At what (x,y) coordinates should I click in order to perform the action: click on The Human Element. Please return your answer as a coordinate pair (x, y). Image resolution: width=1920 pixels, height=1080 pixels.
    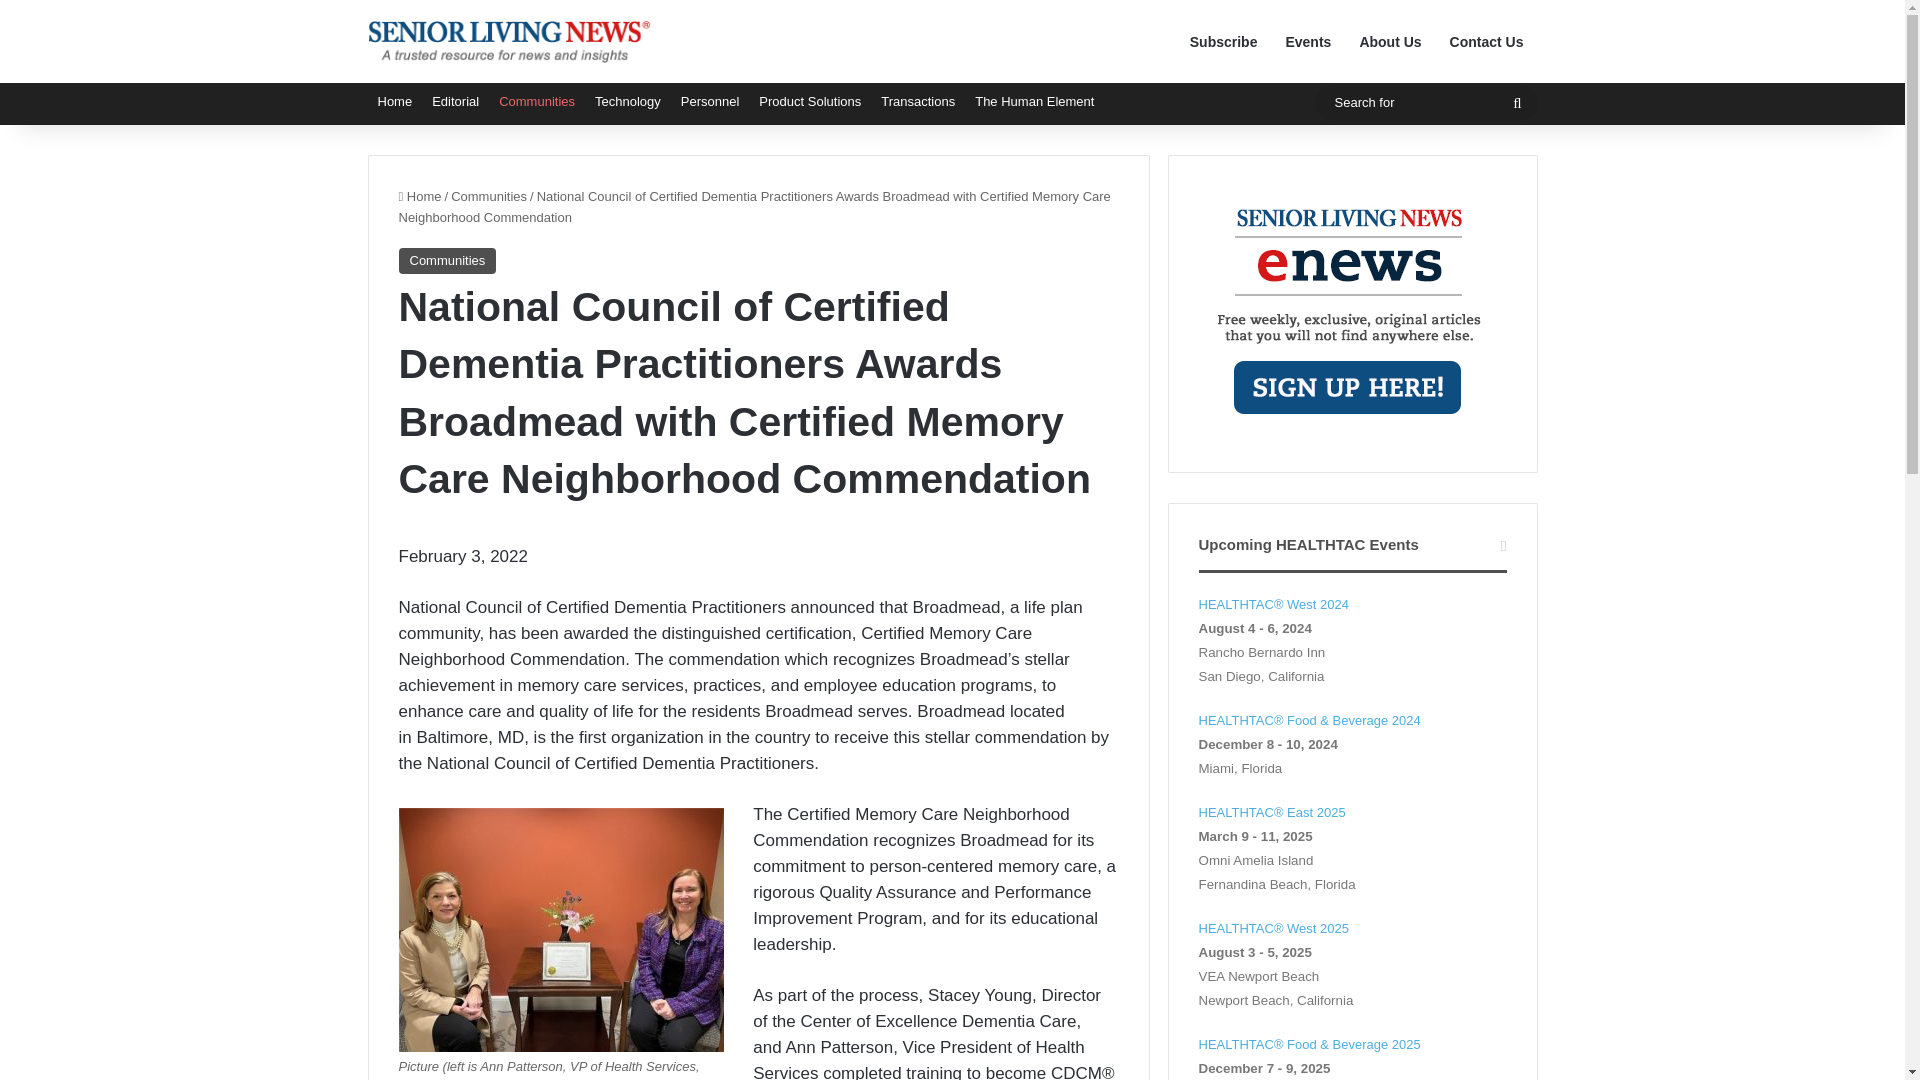
    Looking at the image, I should click on (1034, 102).